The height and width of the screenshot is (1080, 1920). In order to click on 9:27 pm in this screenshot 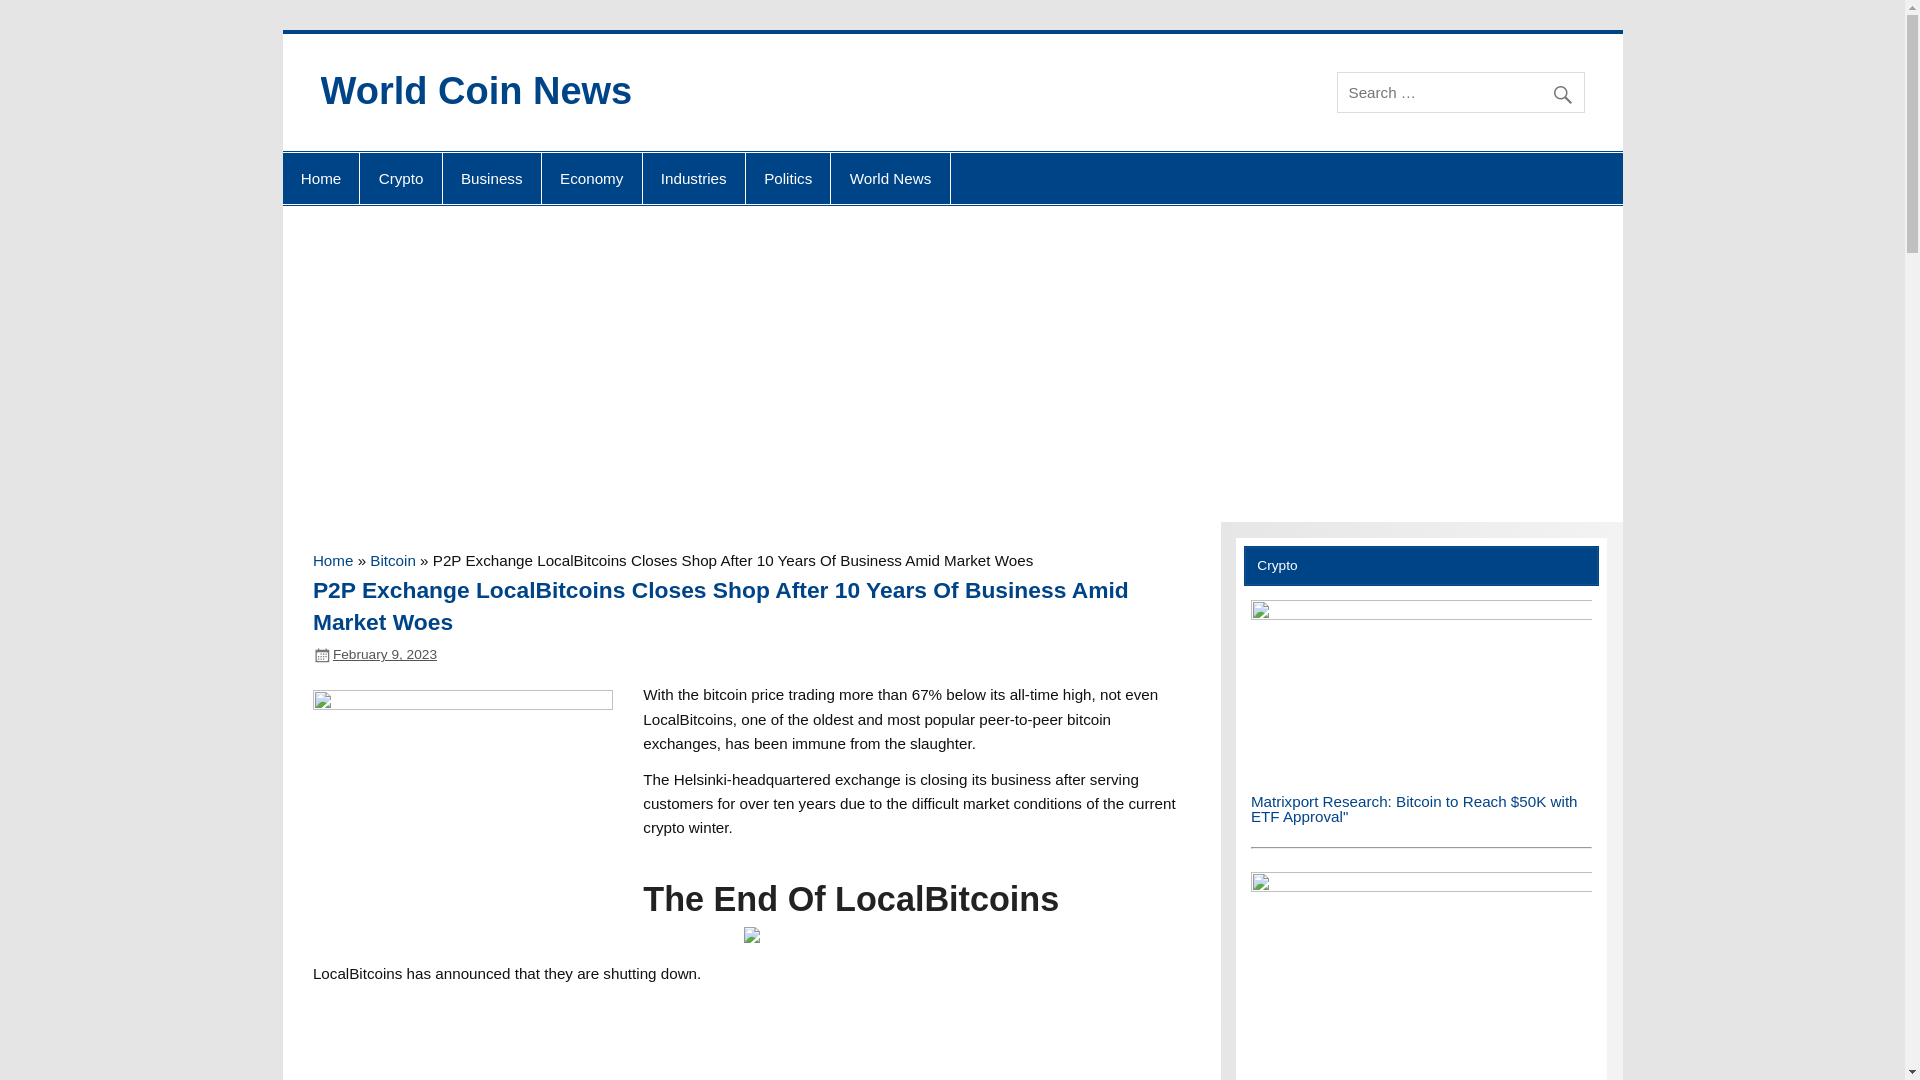, I will do `click(384, 654)`.